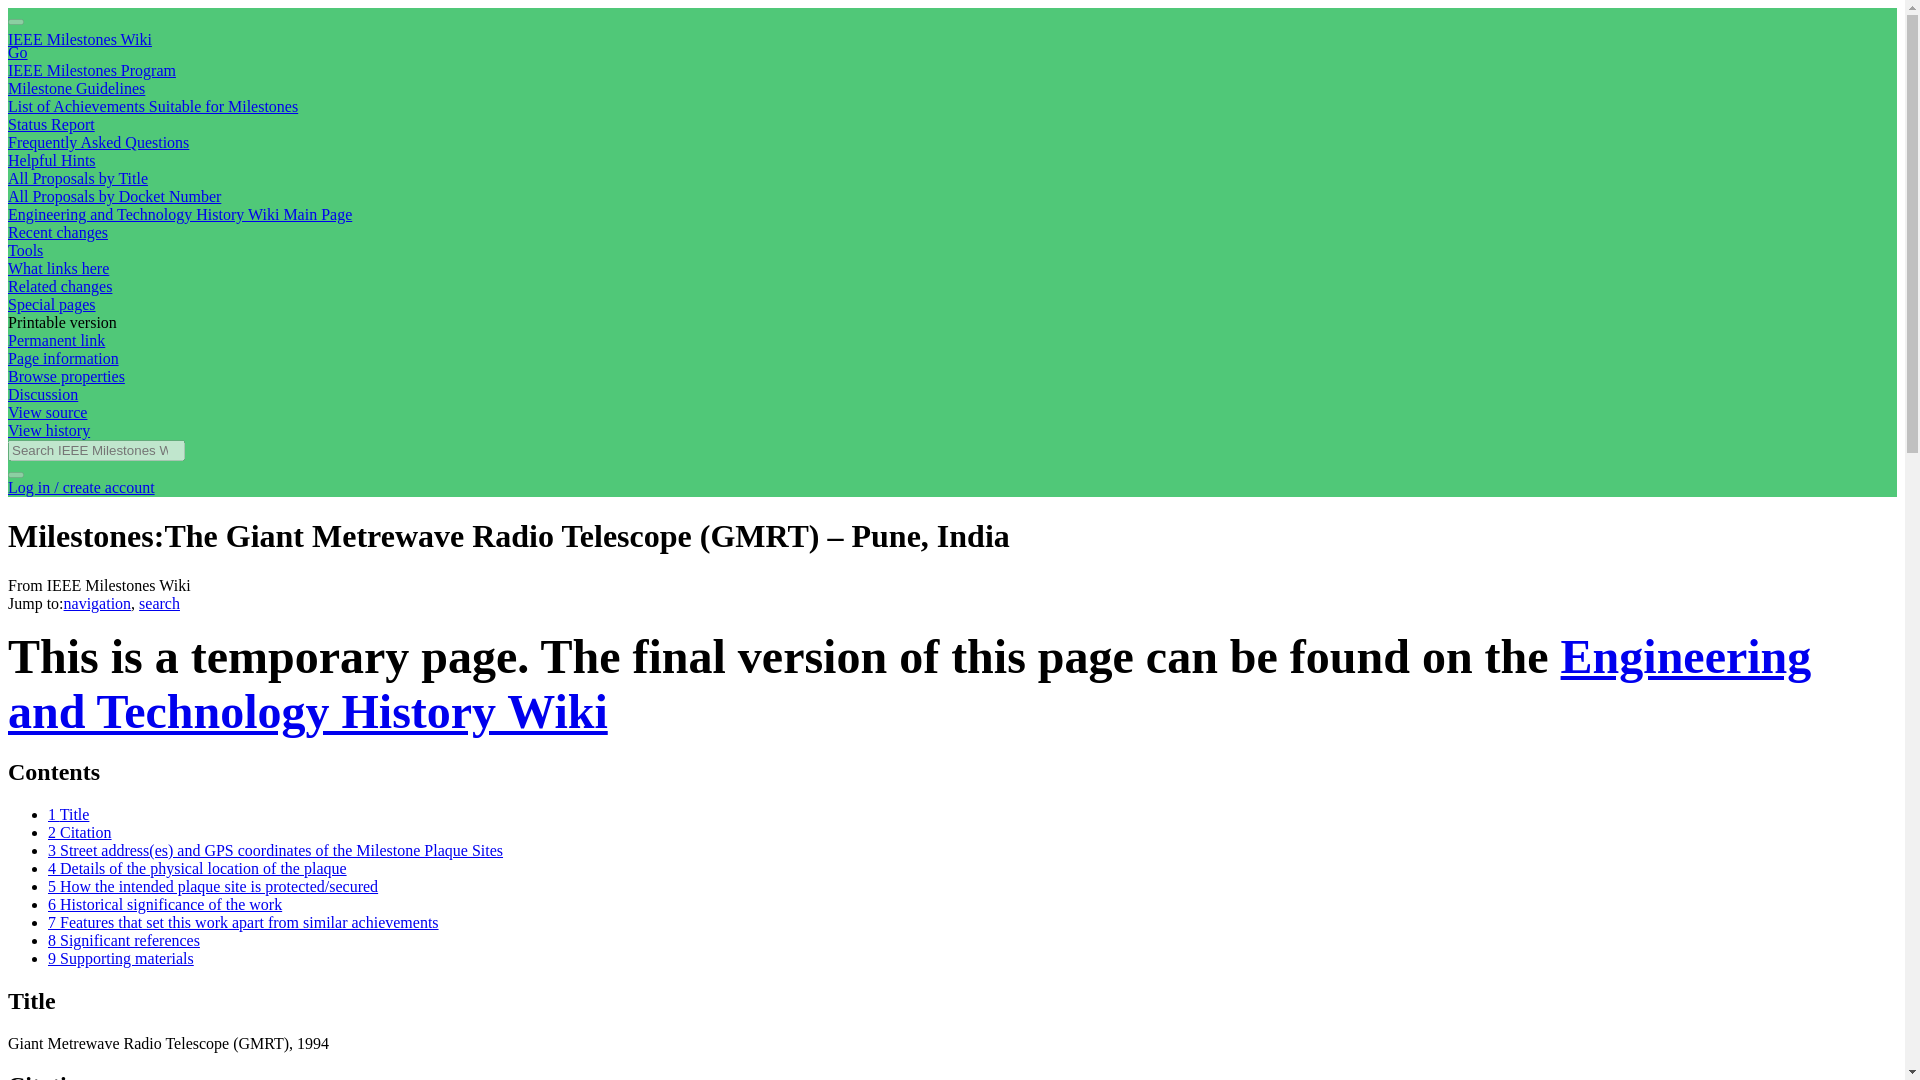  Describe the element at coordinates (198, 868) in the screenshot. I see `4 Details of the physical location of the plaque` at that location.